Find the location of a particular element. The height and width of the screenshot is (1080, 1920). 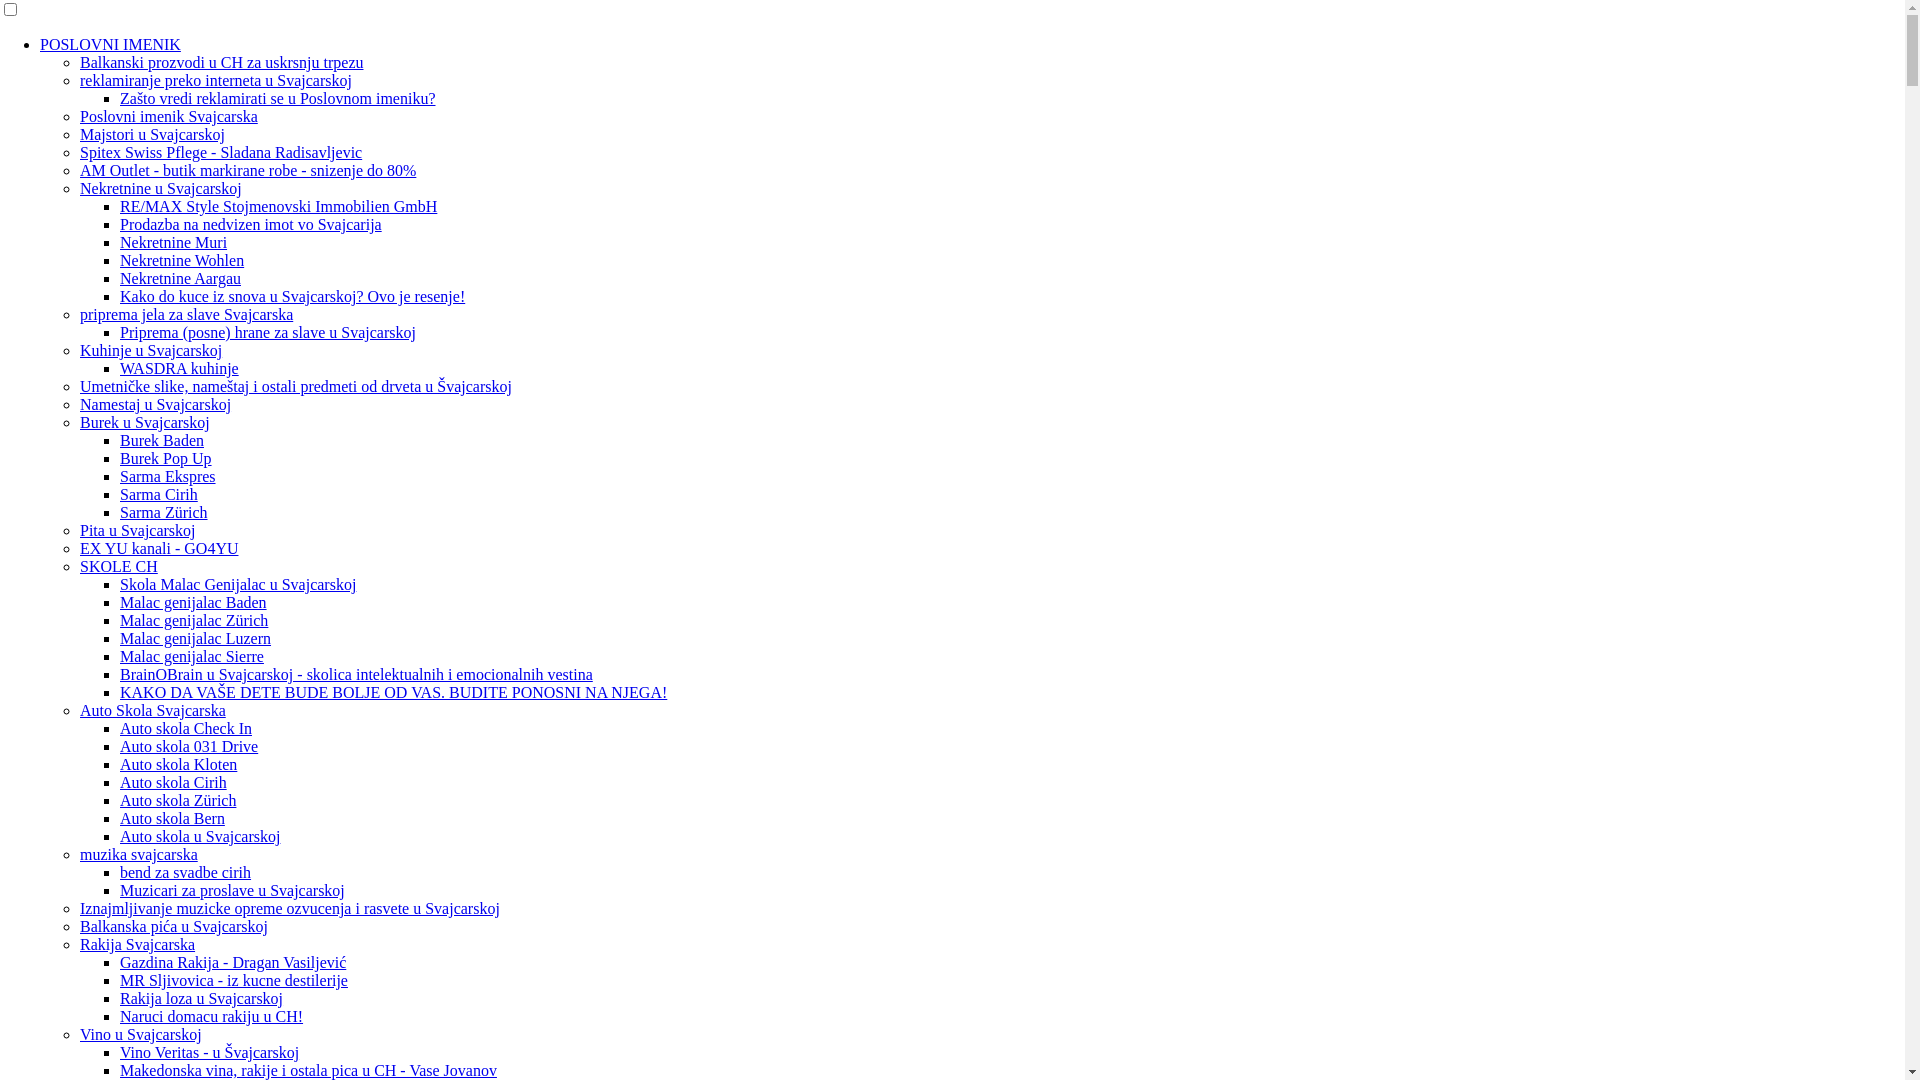

Spitex Swiss Pflege - Sladana Radisavljevic is located at coordinates (221, 152).